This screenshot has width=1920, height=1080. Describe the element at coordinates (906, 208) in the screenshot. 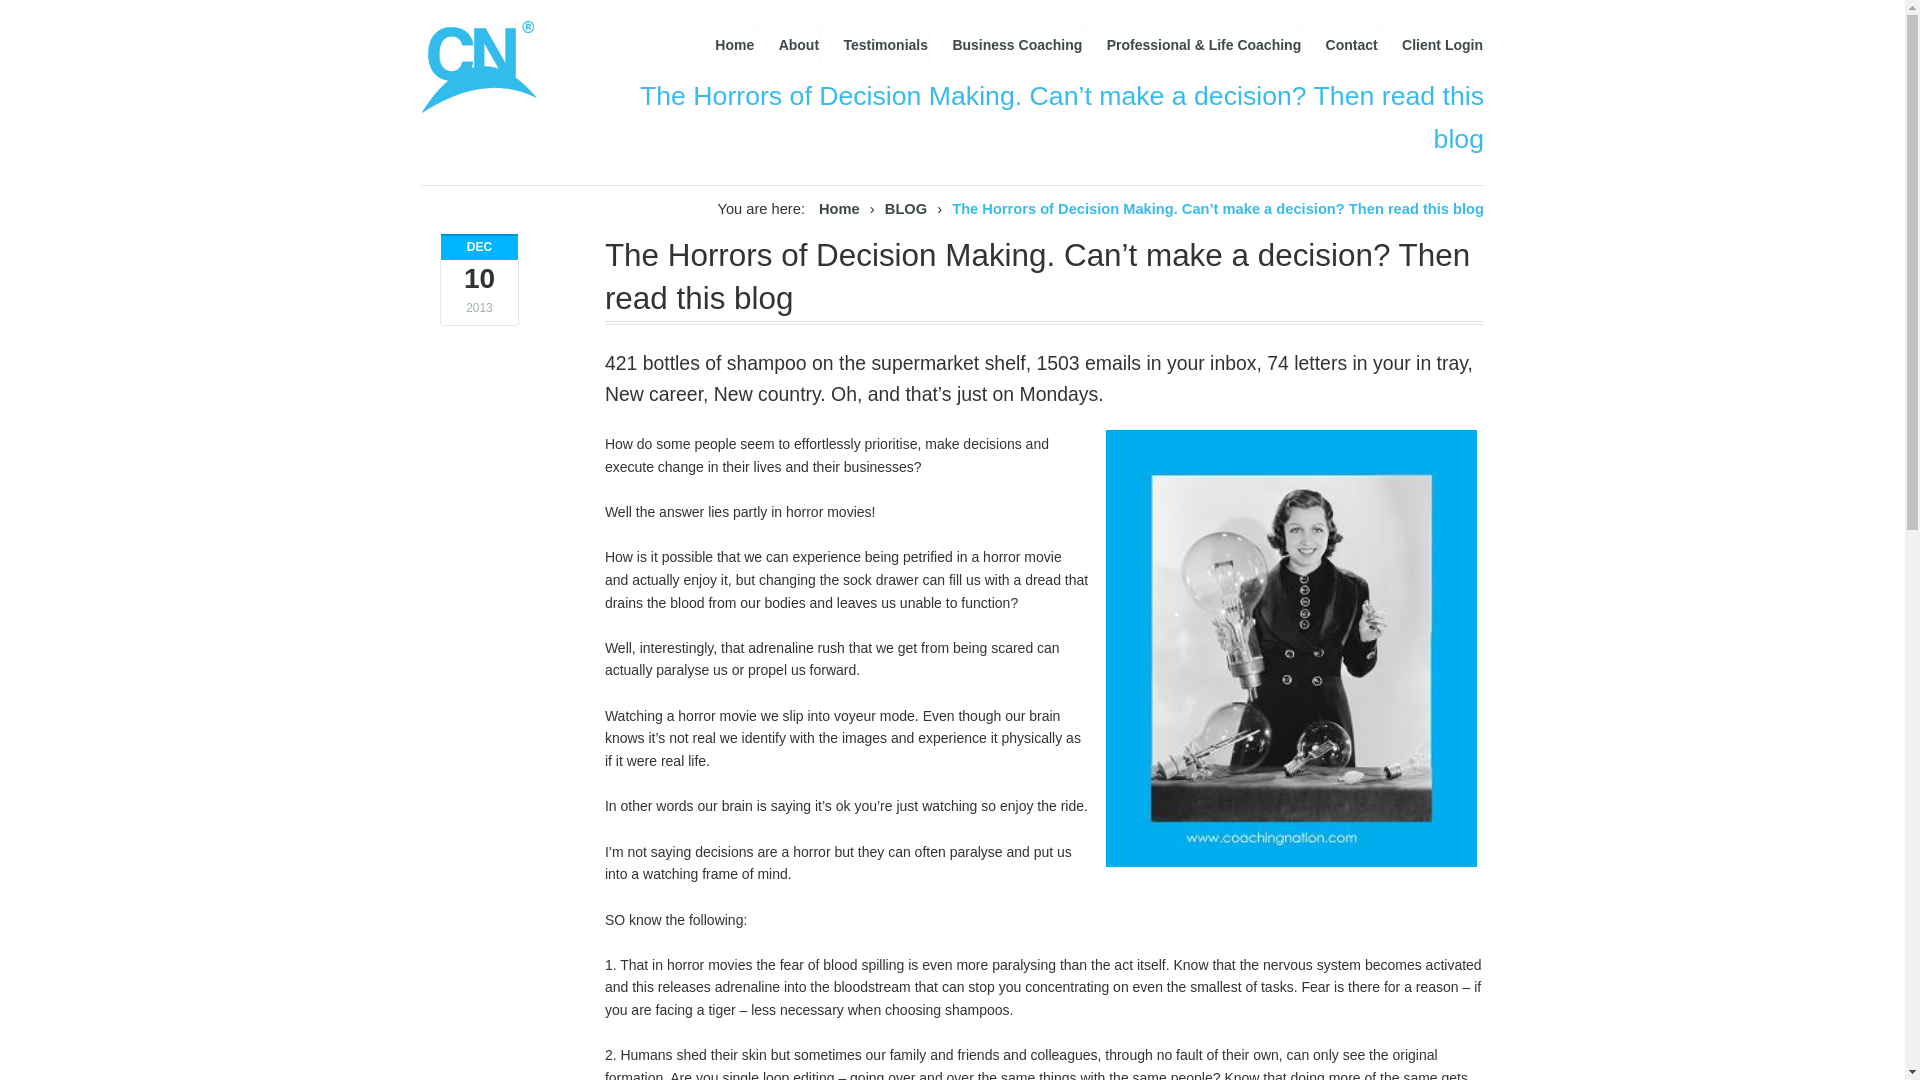

I see `View BLOG` at that location.